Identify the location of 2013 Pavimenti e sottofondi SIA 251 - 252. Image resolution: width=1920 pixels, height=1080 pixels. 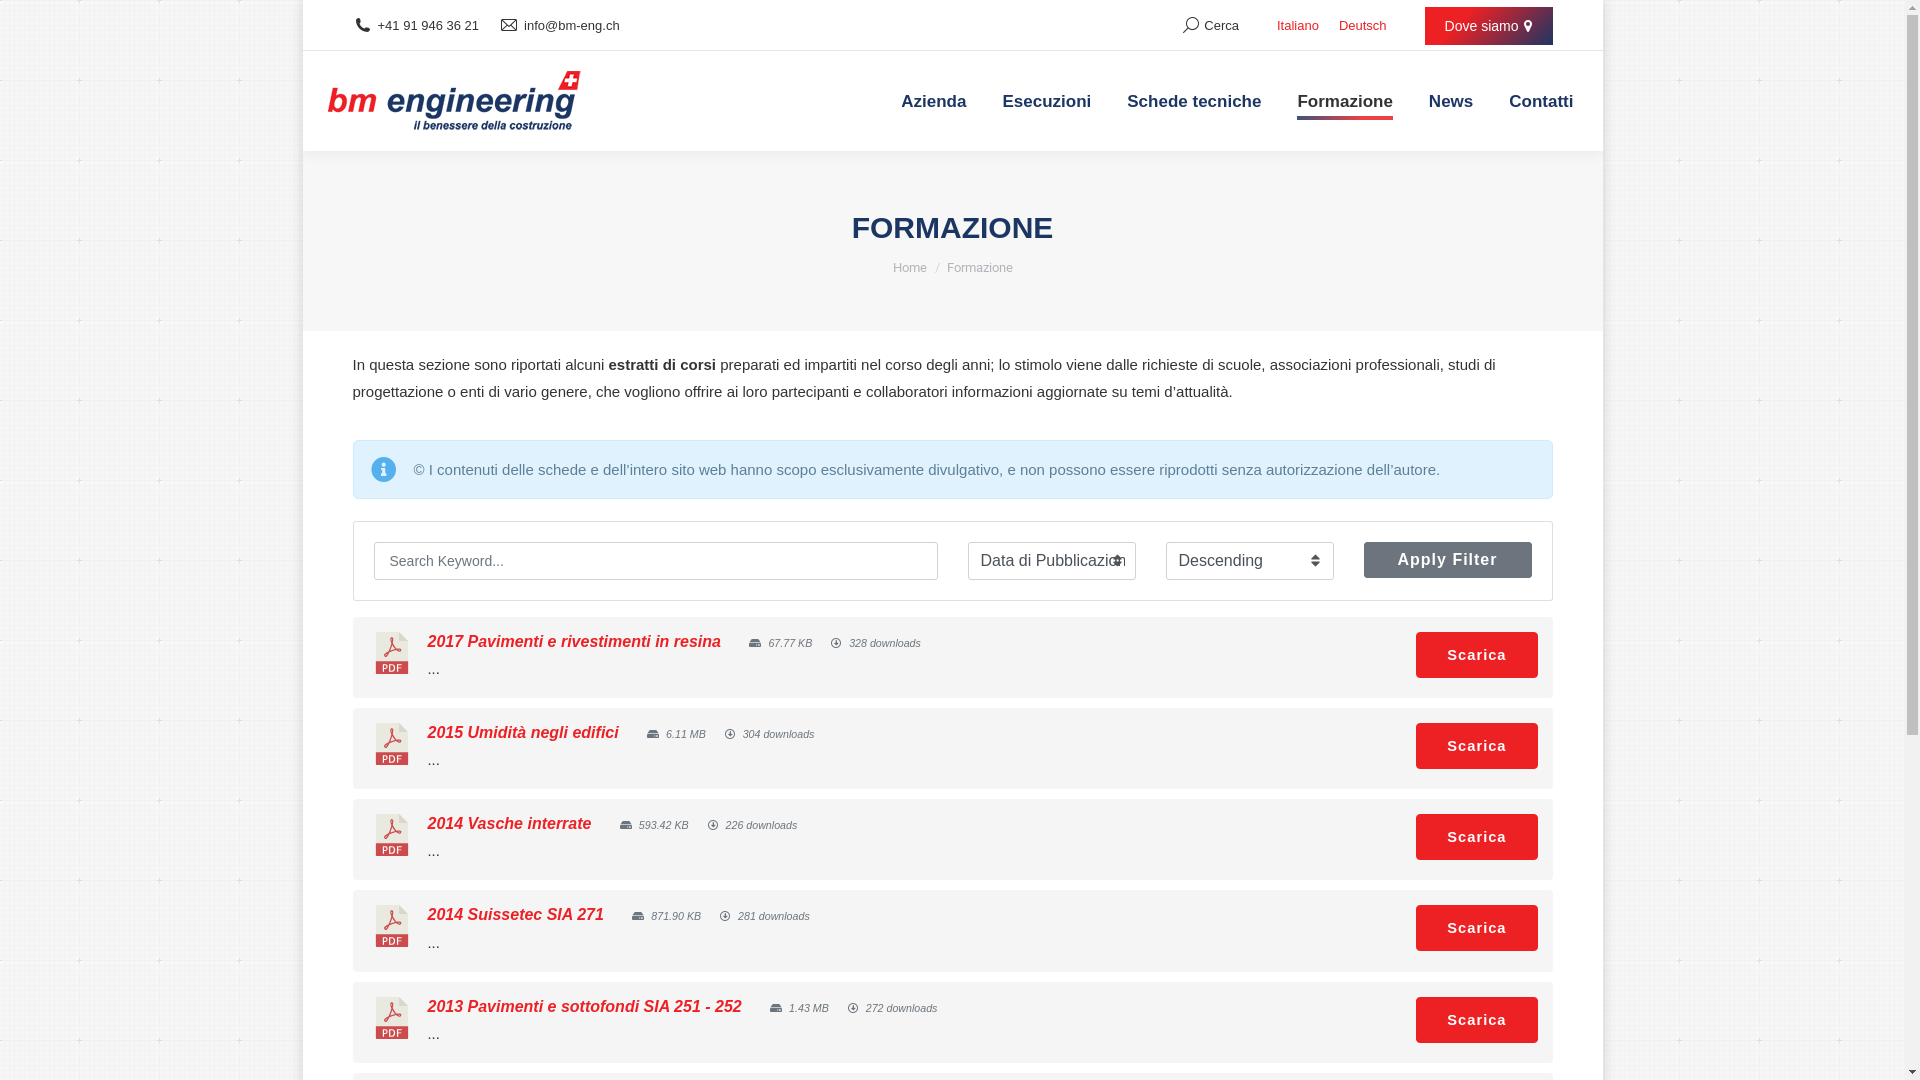
(585, 1006).